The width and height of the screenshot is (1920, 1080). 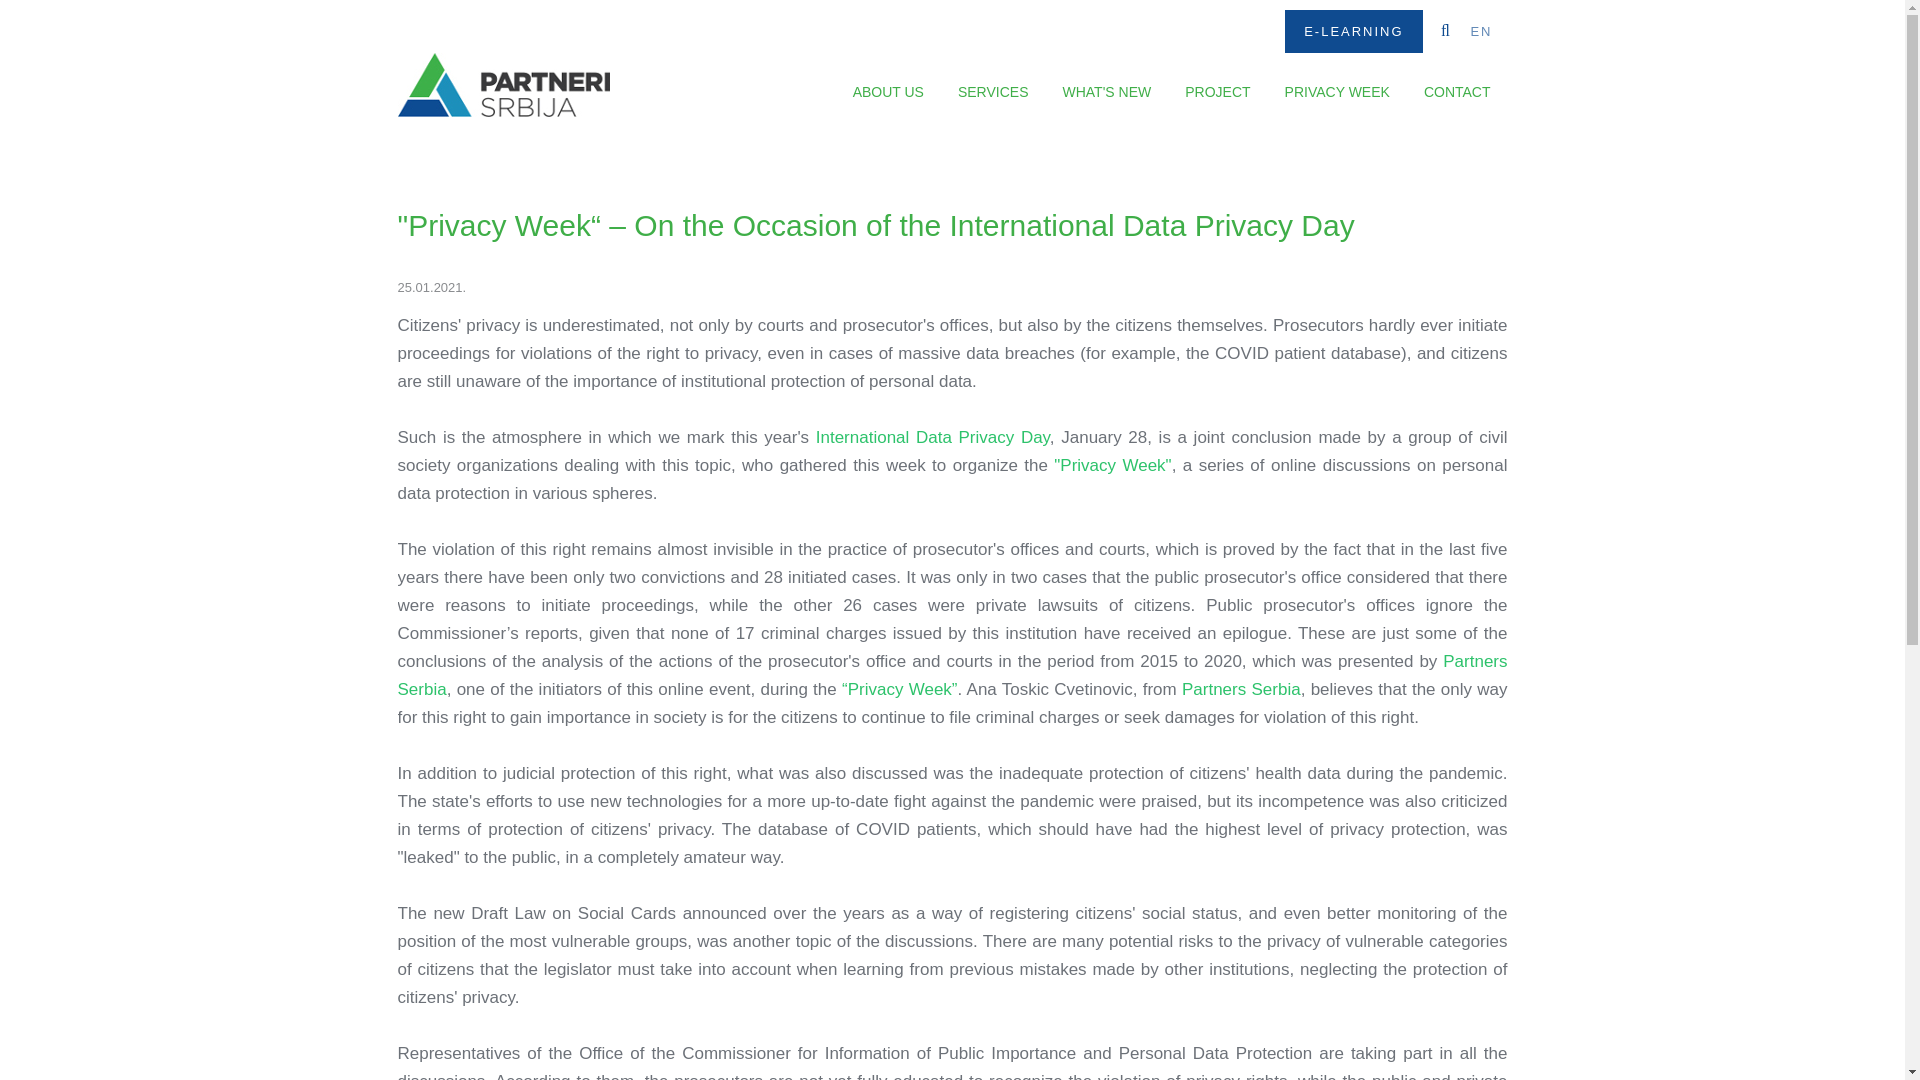 What do you see at coordinates (1217, 92) in the screenshot?
I see `PROJECT` at bounding box center [1217, 92].